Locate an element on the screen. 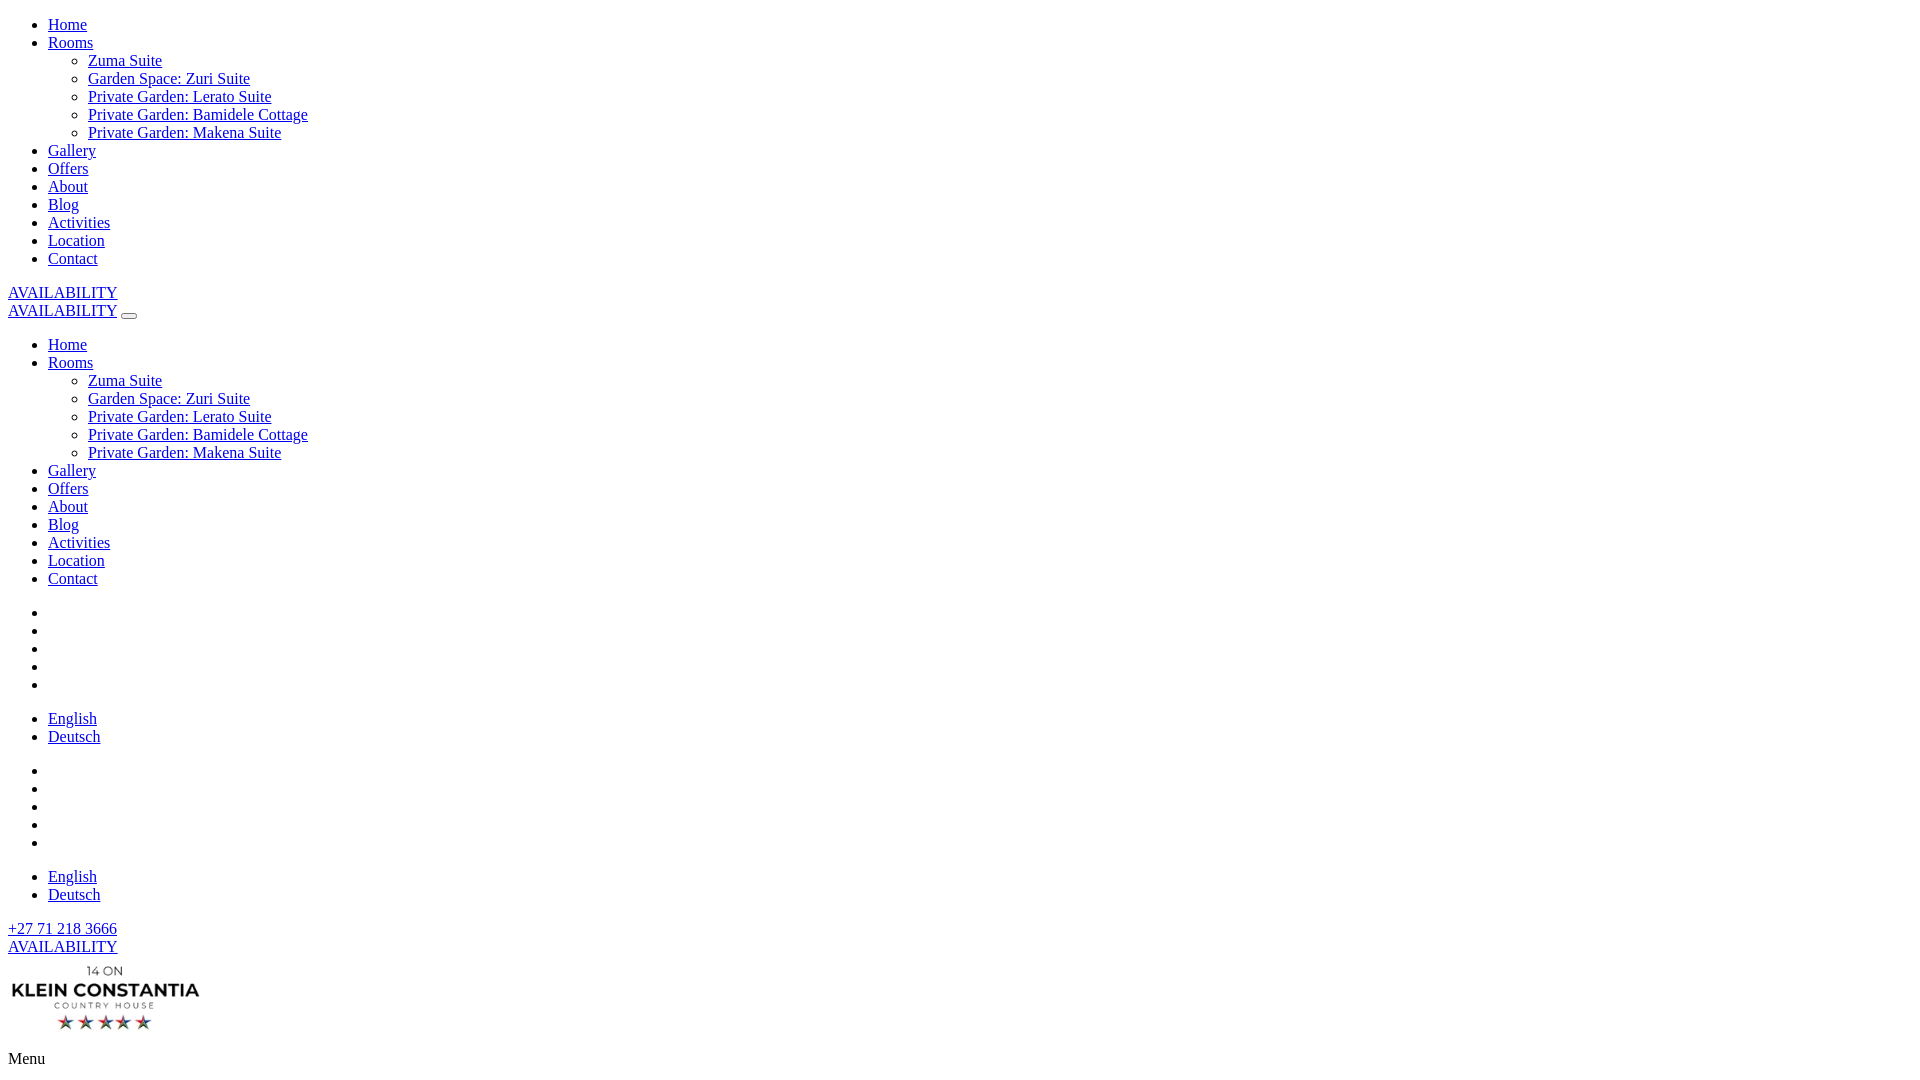 This screenshot has height=1080, width=1920. Activities is located at coordinates (79, 222).